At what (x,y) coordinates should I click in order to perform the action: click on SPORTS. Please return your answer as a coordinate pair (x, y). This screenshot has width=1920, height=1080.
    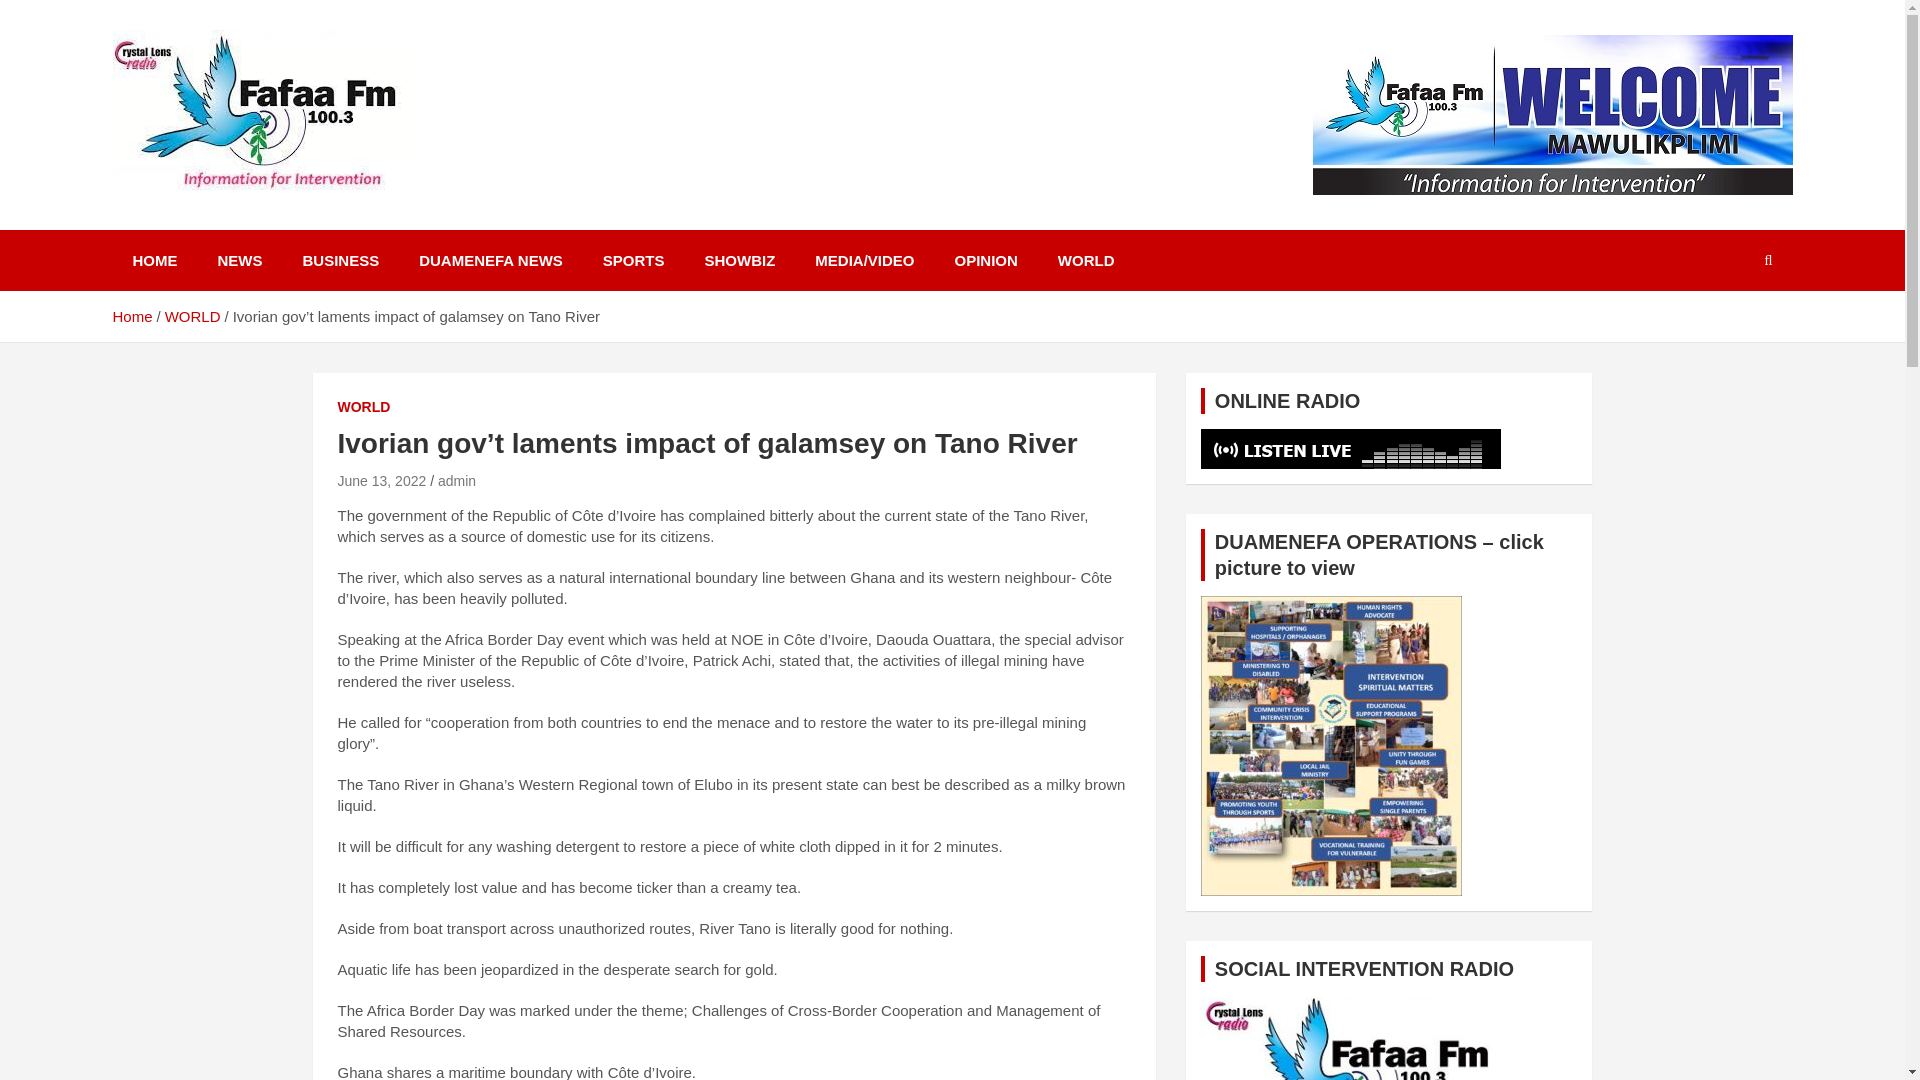
    Looking at the image, I should click on (634, 260).